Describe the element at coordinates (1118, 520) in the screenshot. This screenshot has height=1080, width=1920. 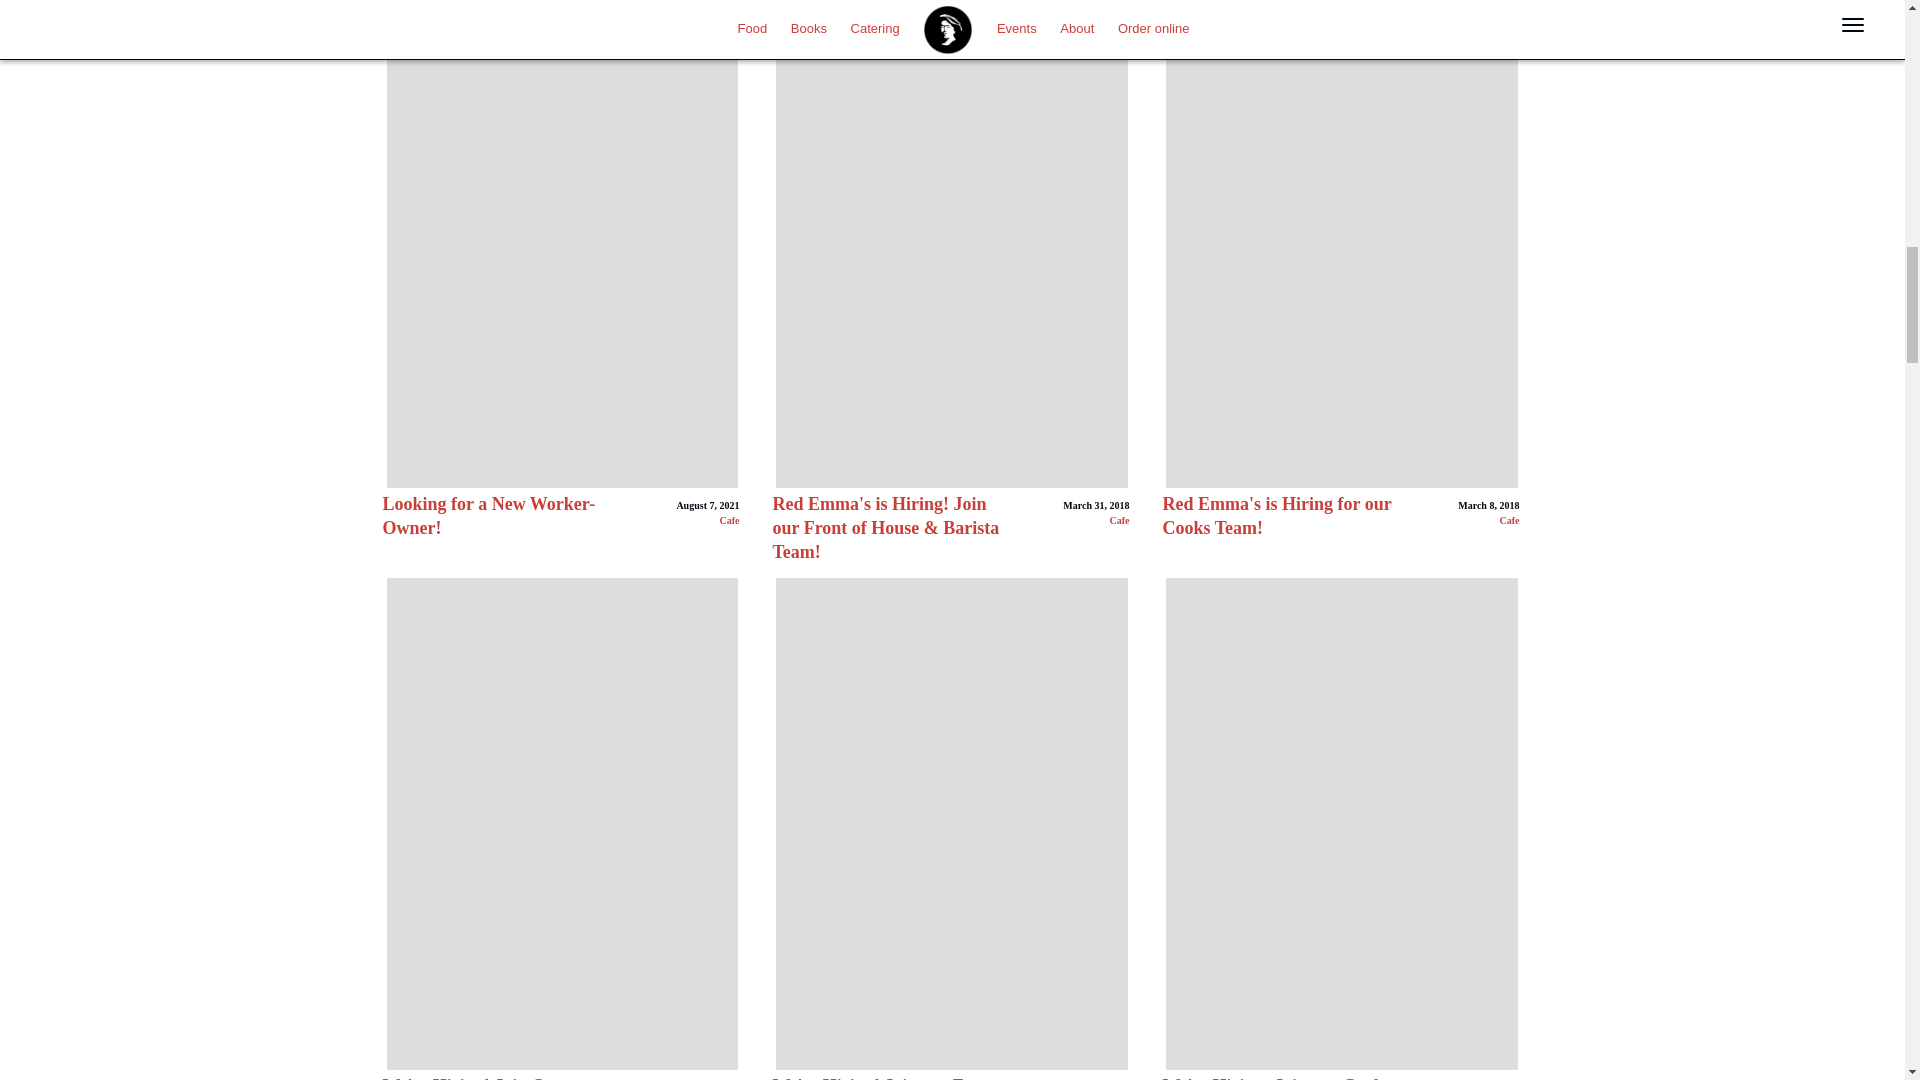
I see `Cafe` at that location.